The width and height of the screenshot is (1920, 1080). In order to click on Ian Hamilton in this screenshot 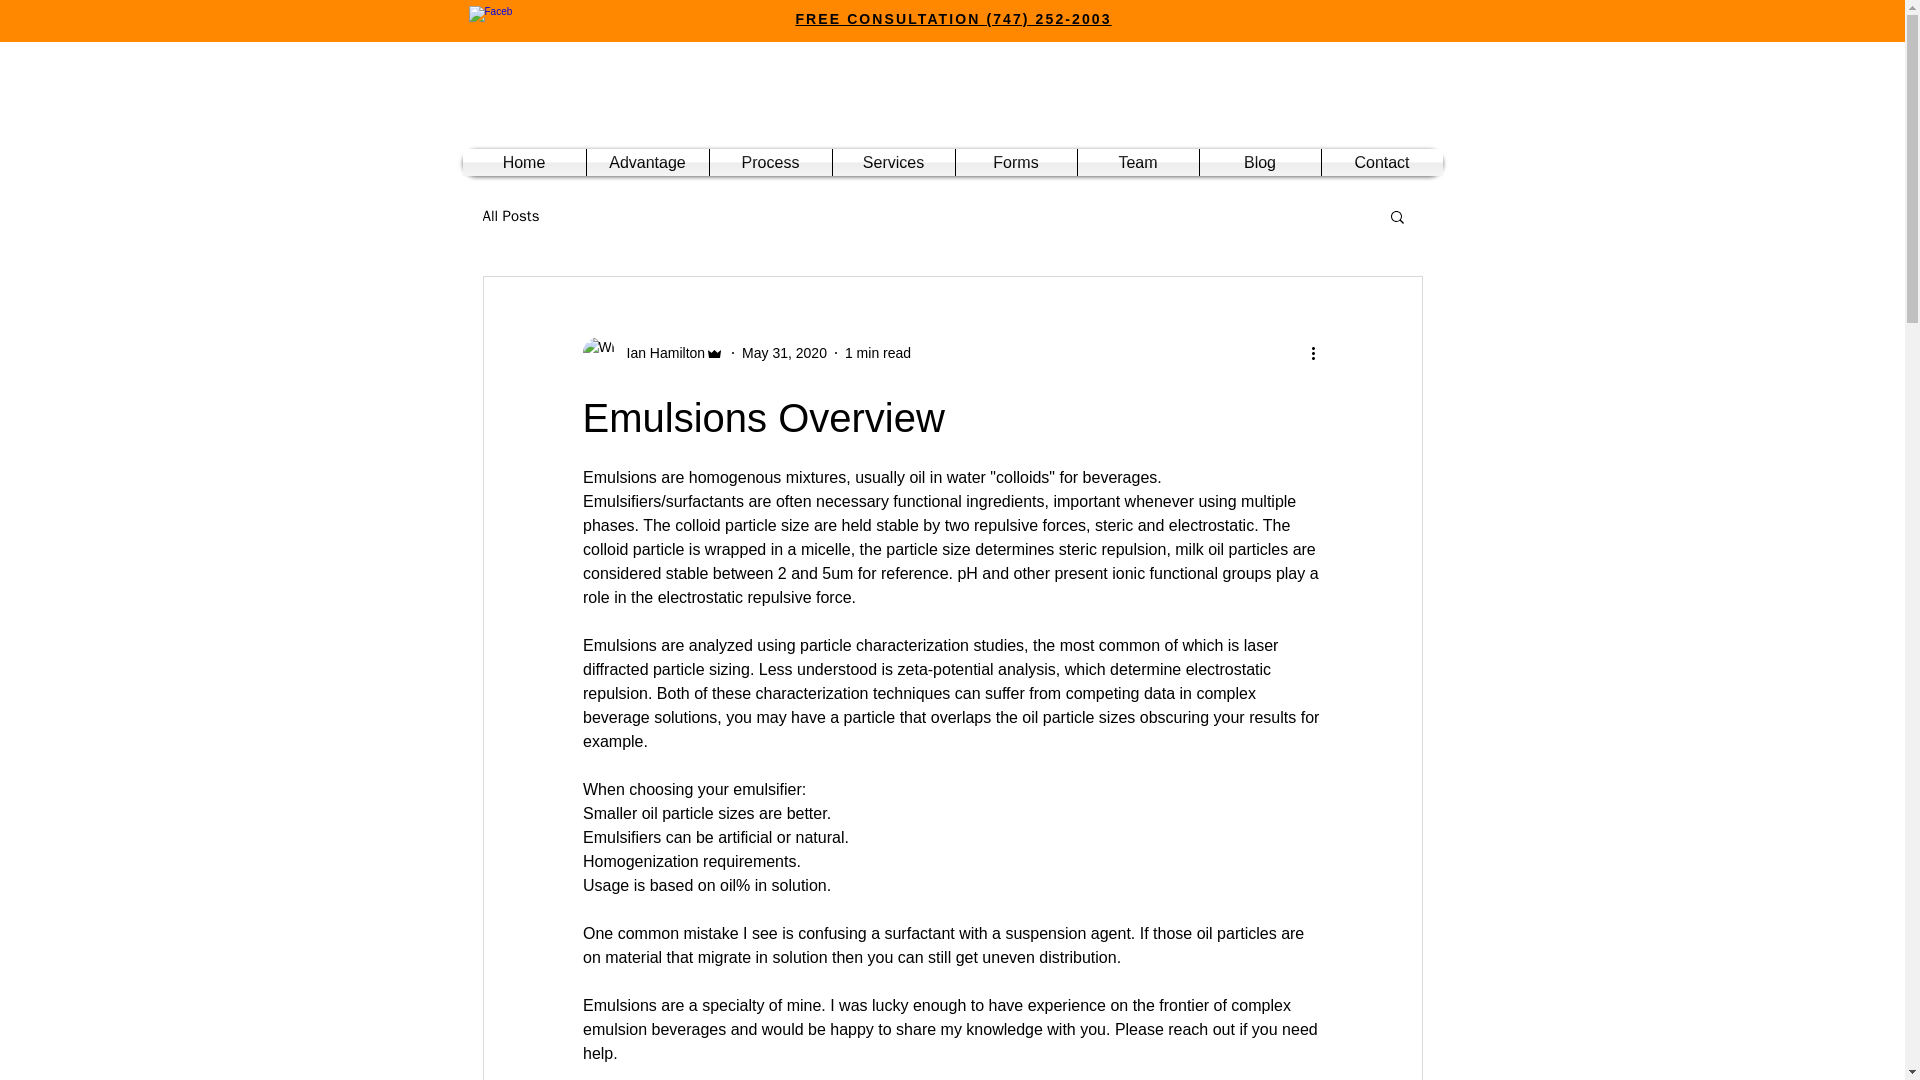, I will do `click(659, 352)`.